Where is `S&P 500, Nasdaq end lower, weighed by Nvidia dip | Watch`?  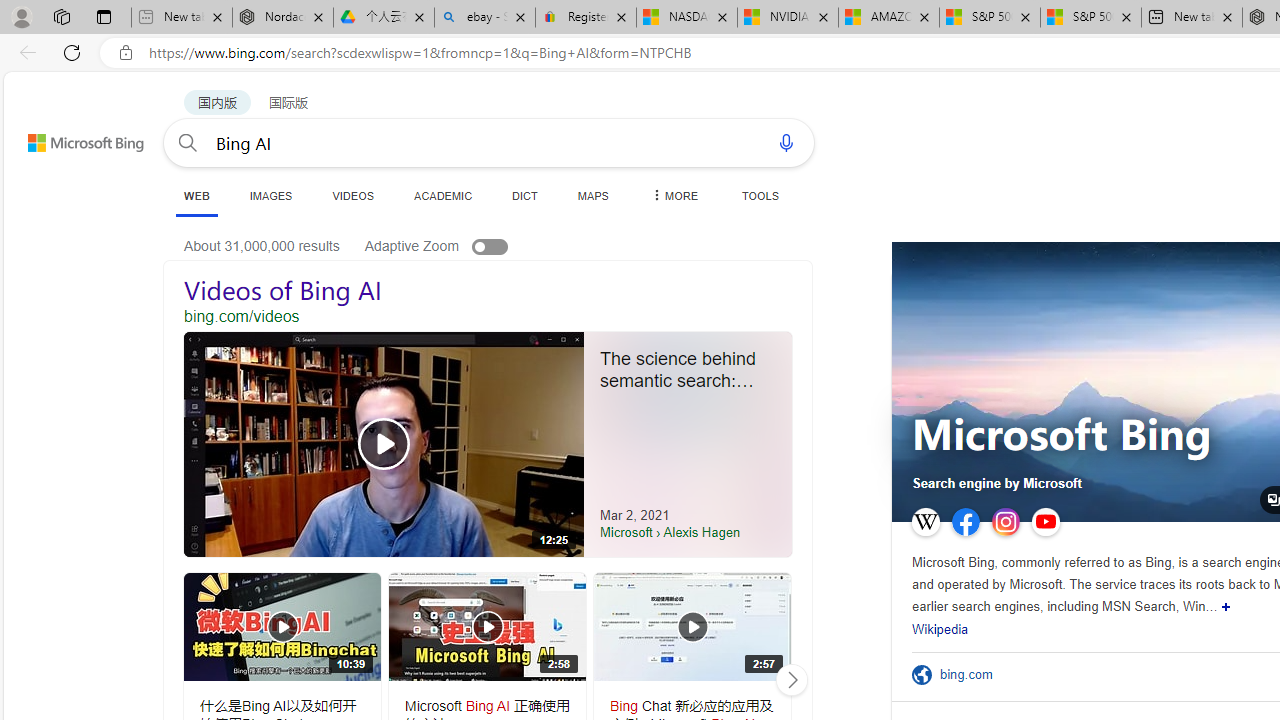 S&P 500, Nasdaq end lower, weighed by Nvidia dip | Watch is located at coordinates (1090, 18).